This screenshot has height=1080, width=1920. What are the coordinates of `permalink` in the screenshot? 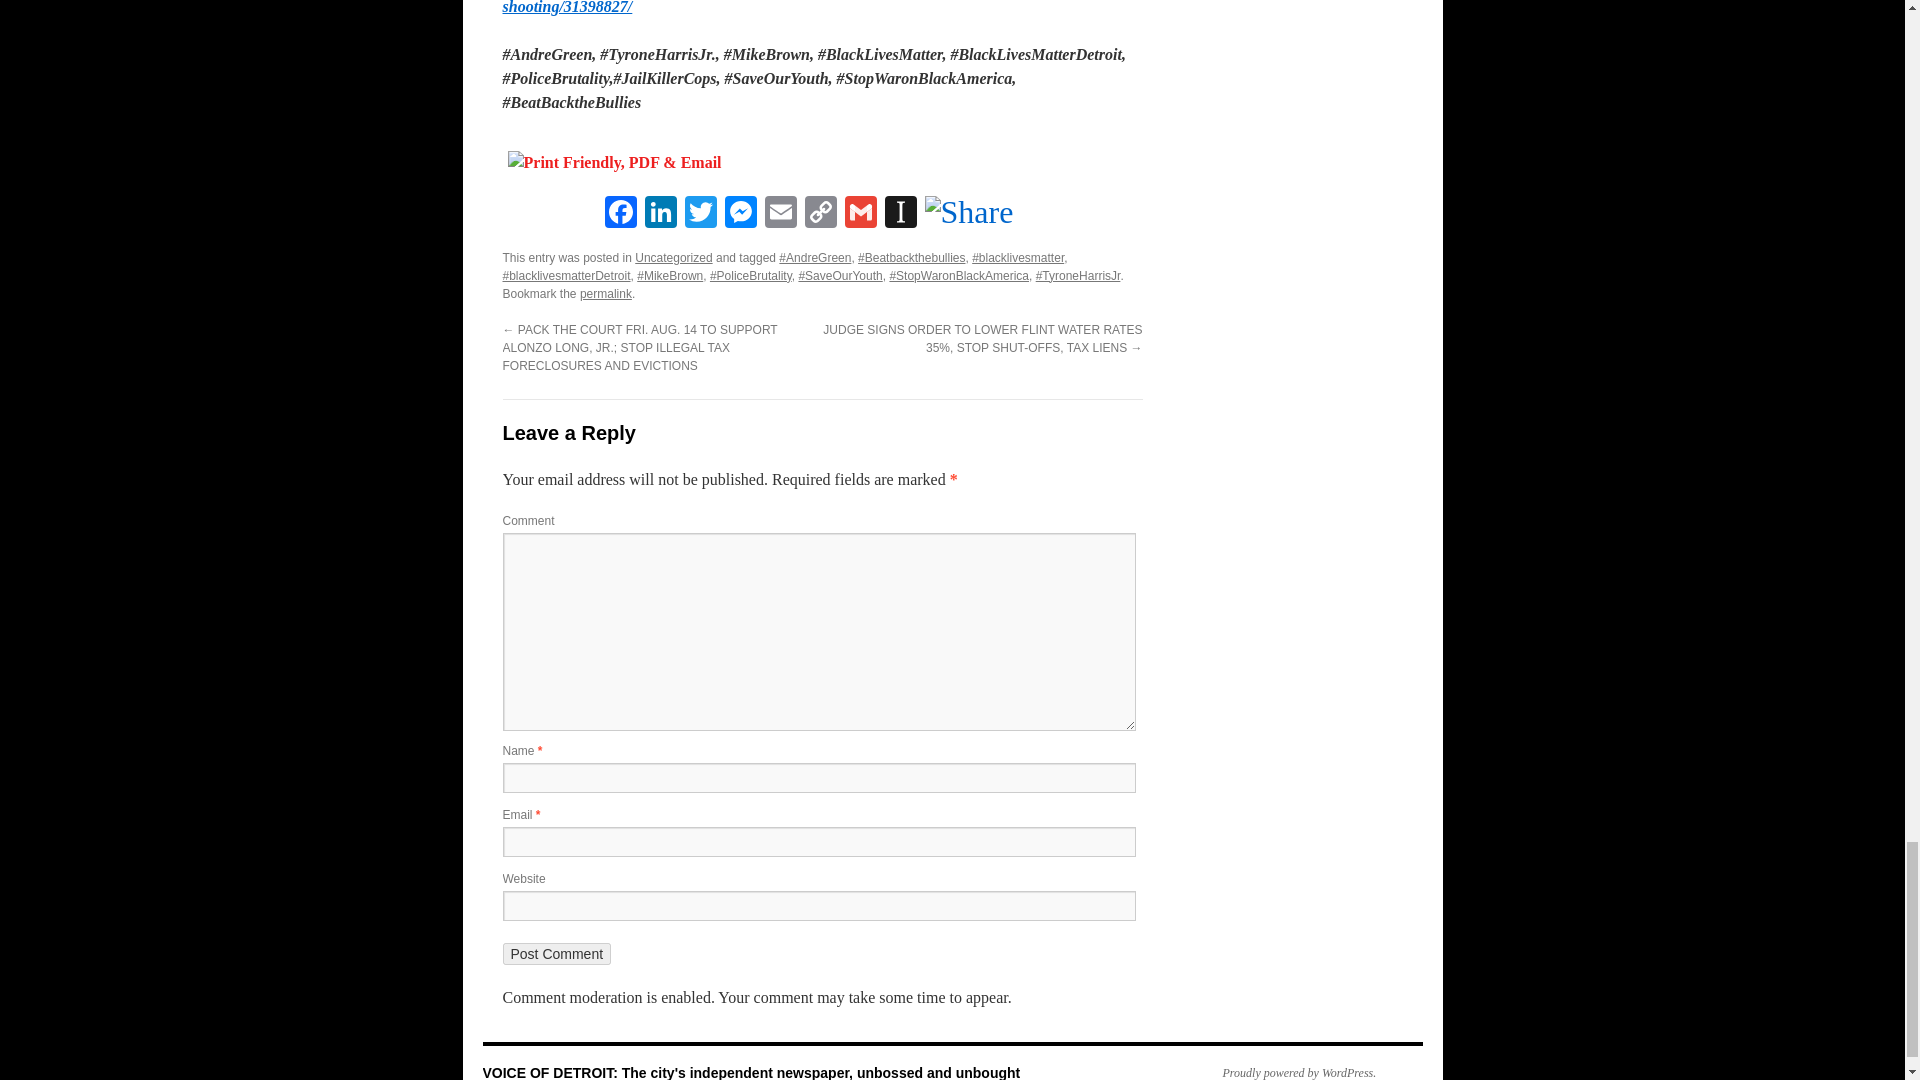 It's located at (605, 294).